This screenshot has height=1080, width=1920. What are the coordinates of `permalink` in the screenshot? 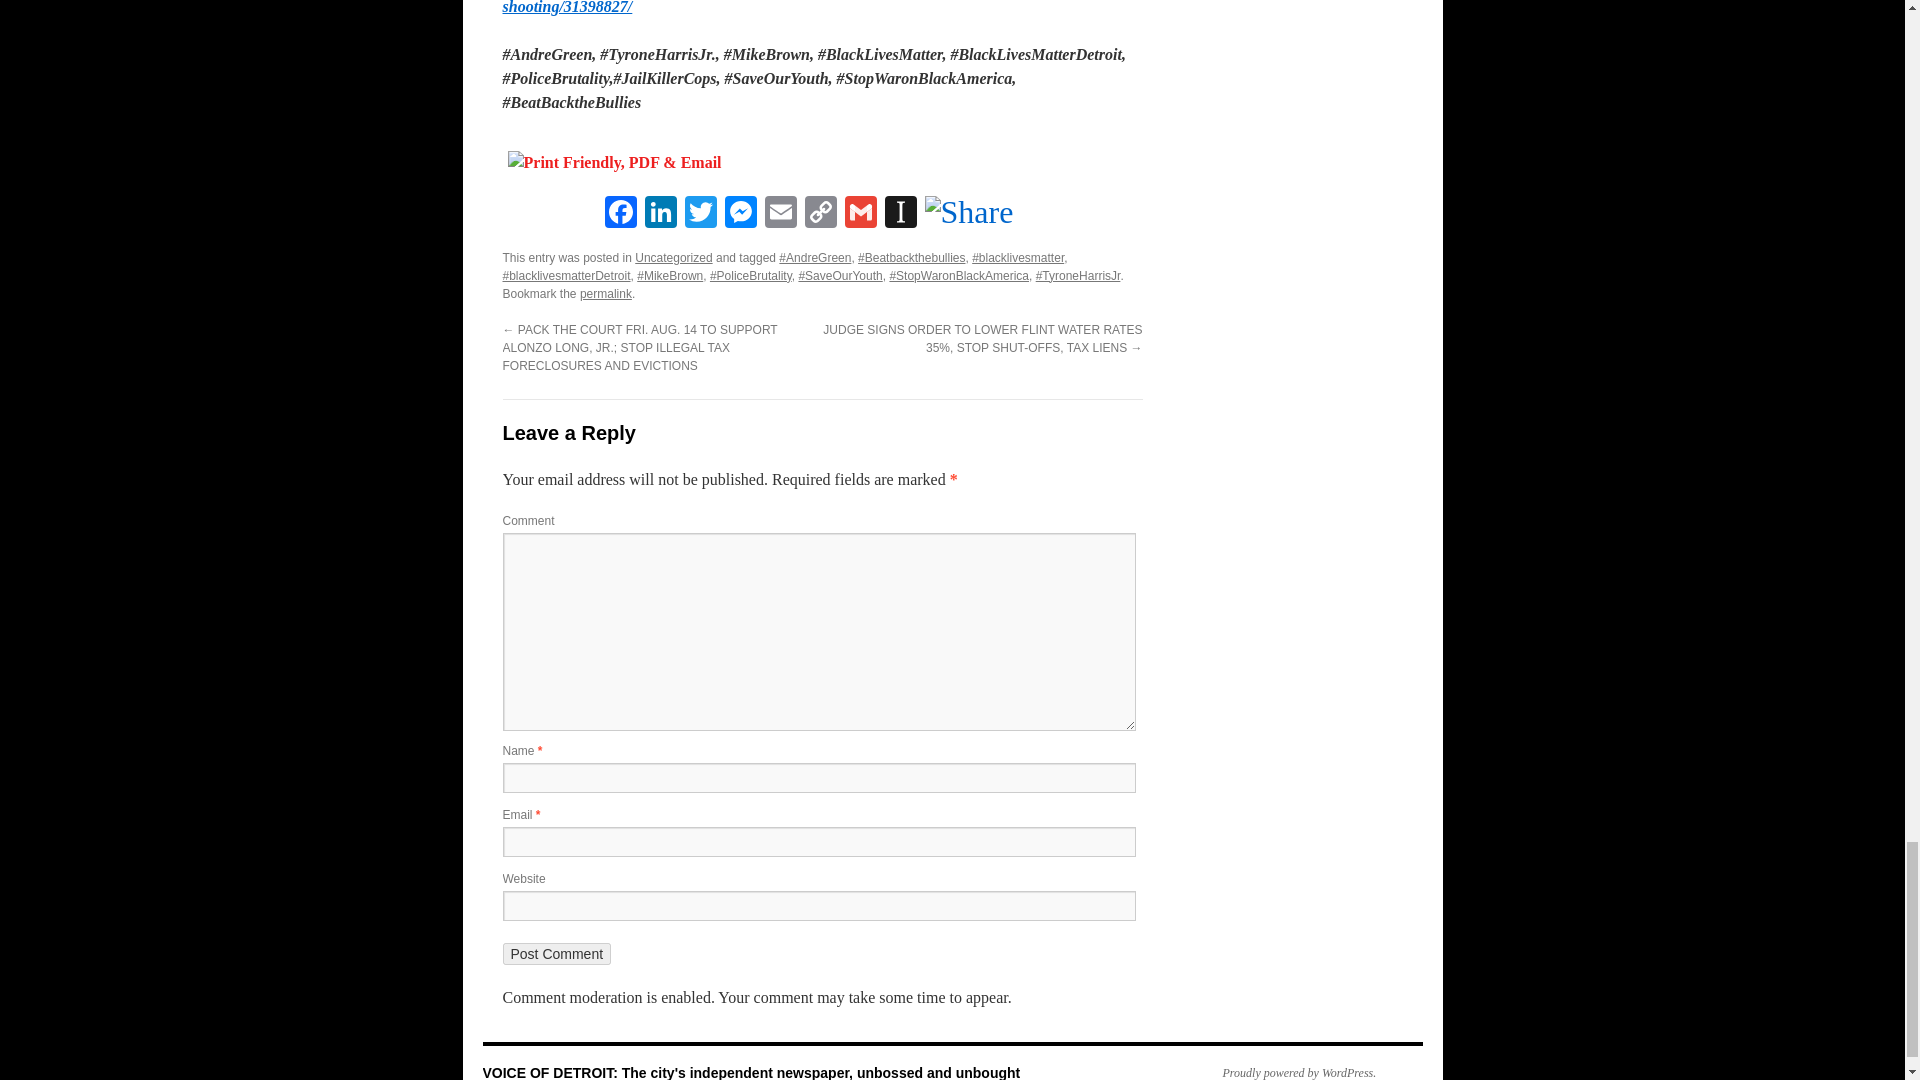 It's located at (605, 294).